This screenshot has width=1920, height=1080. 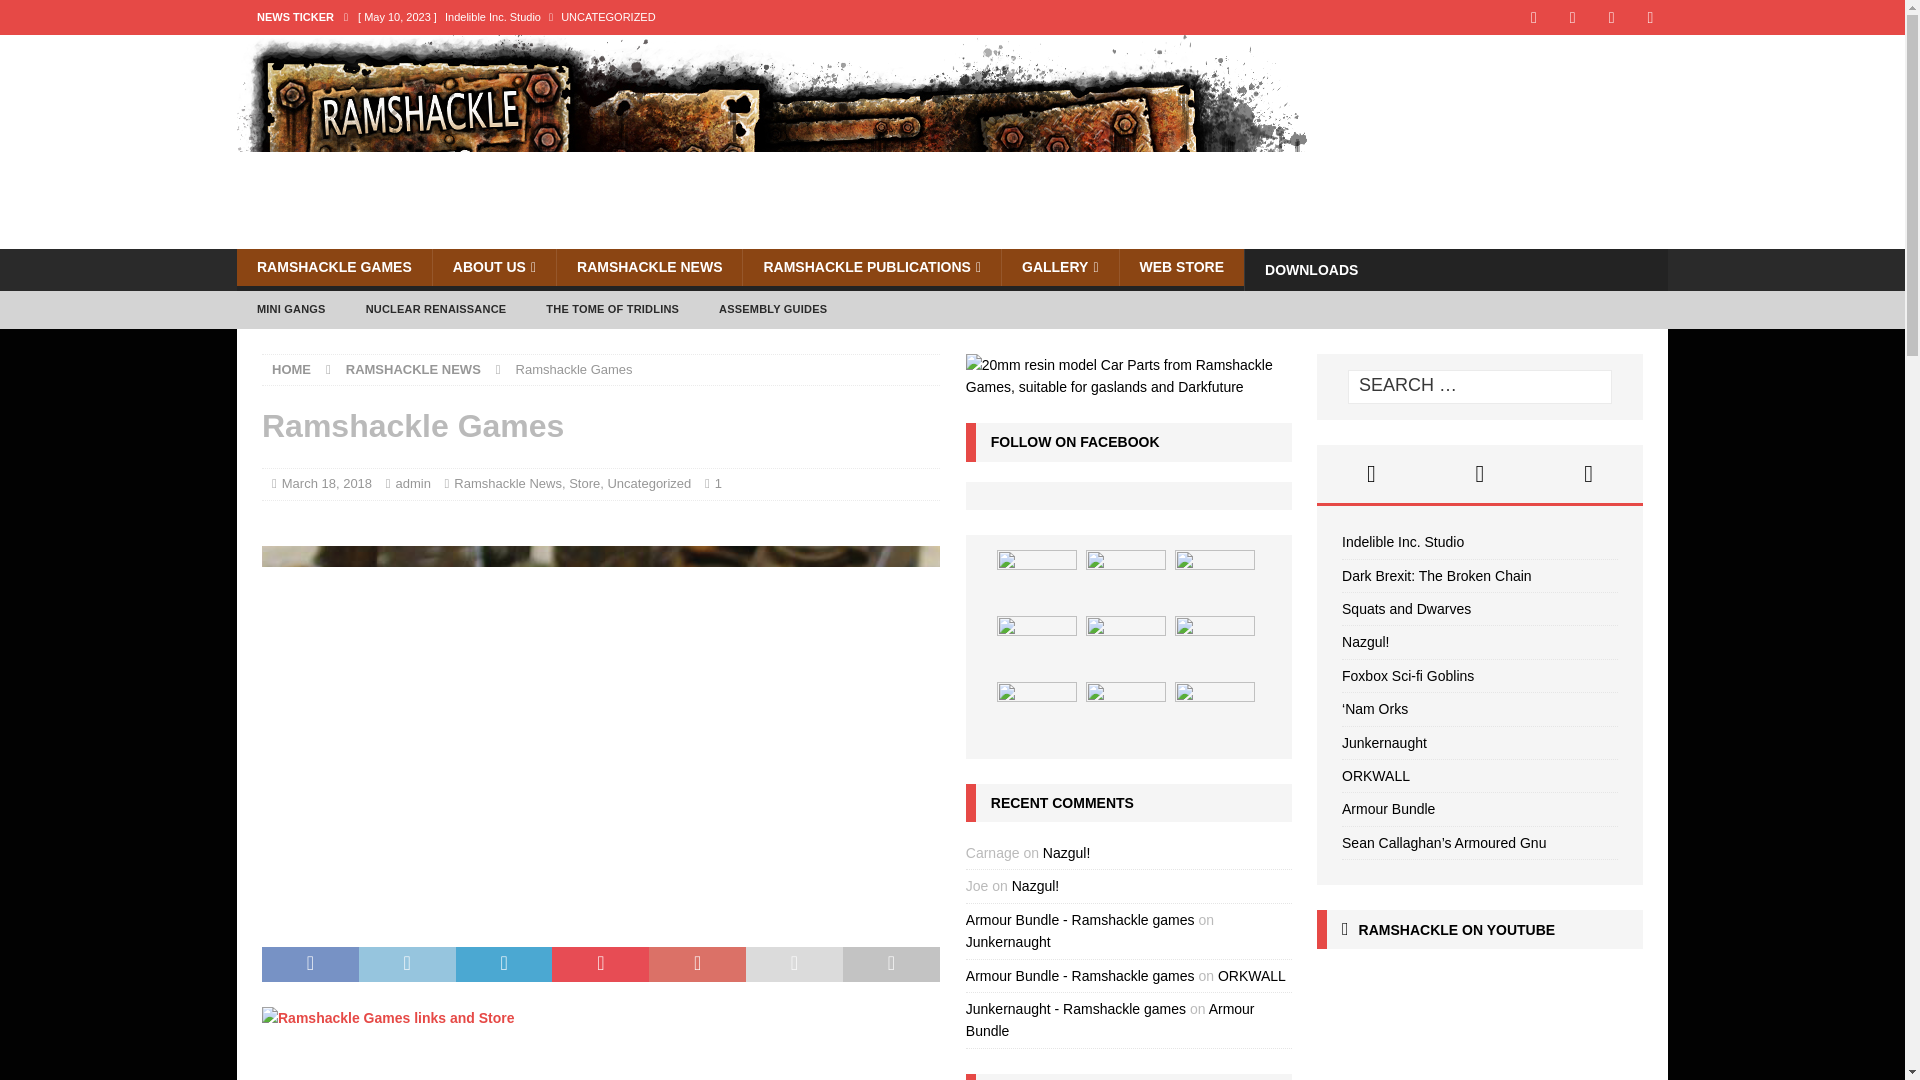 I want to click on Indelible Inc. Studio, so click(x=758, y=16).